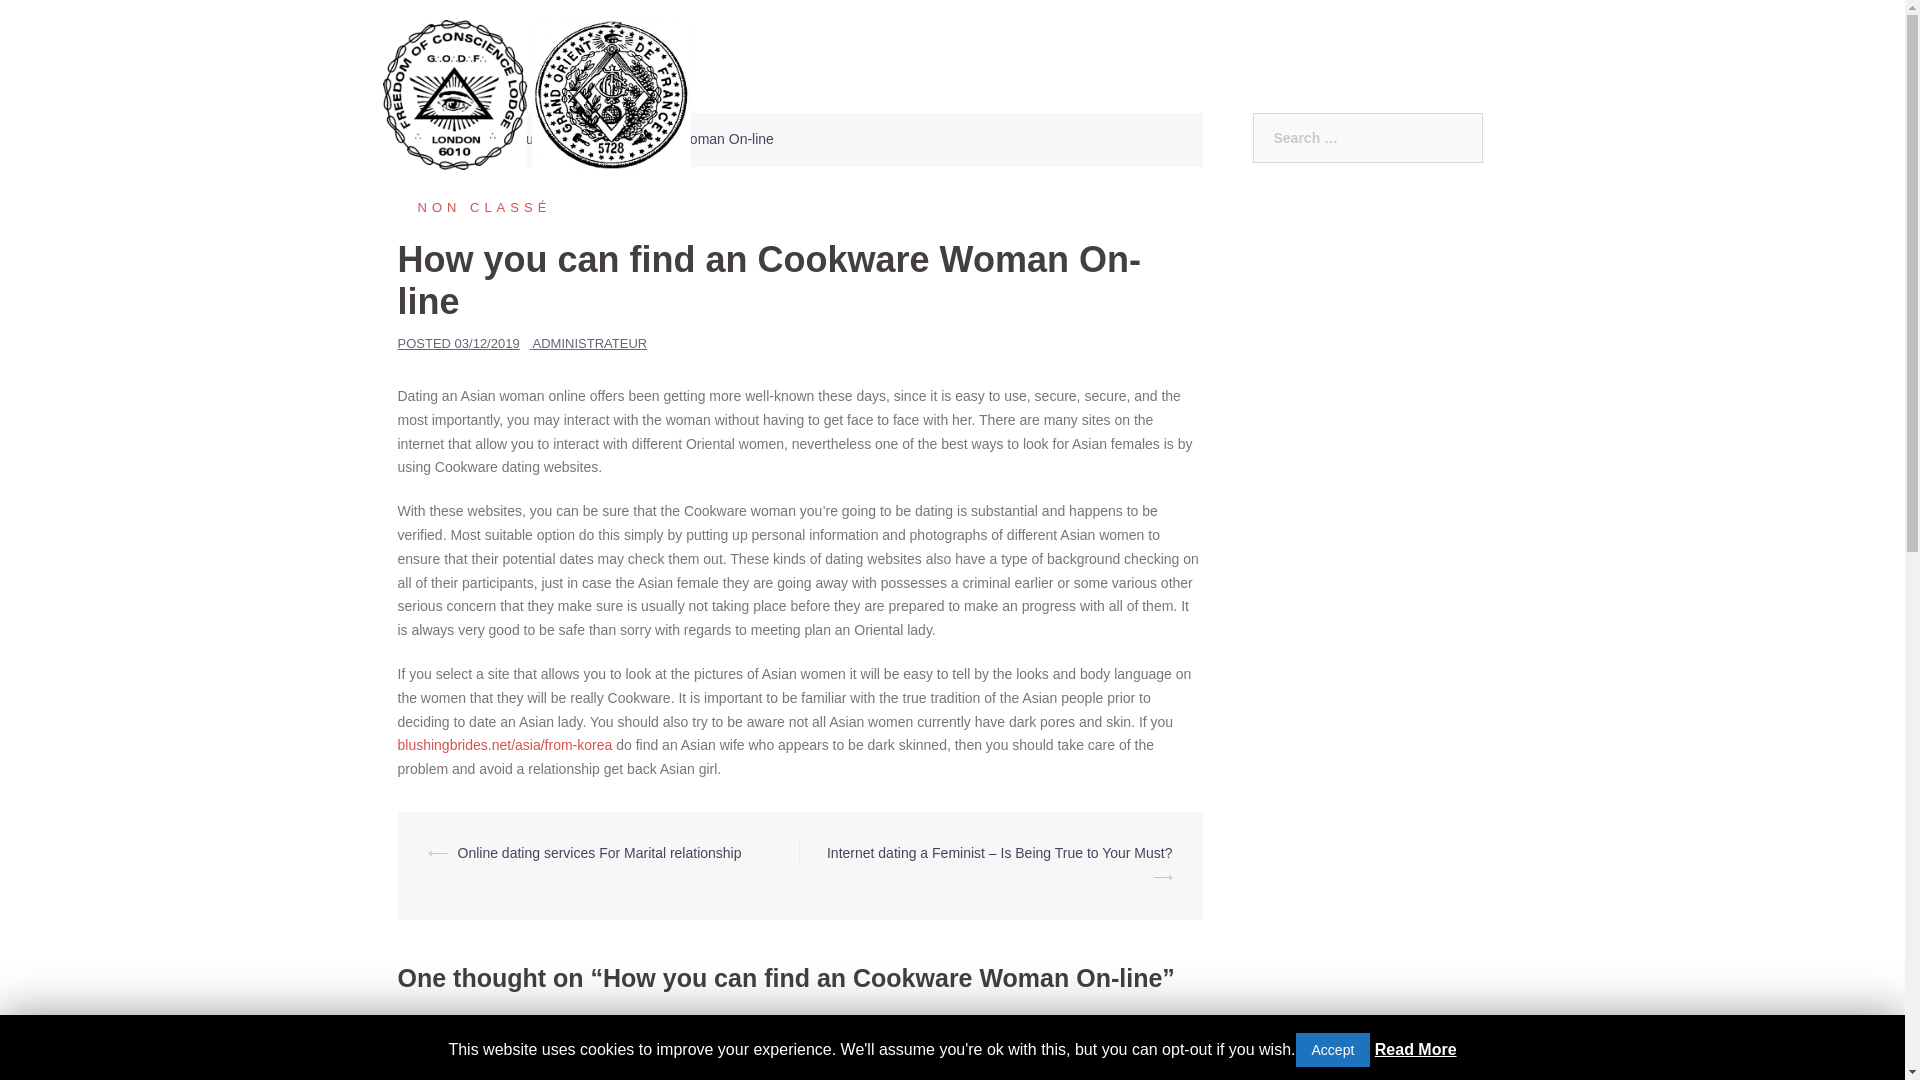 This screenshot has height=1080, width=1920. Describe the element at coordinates (1158, 94) in the screenshot. I see `History` at that location.